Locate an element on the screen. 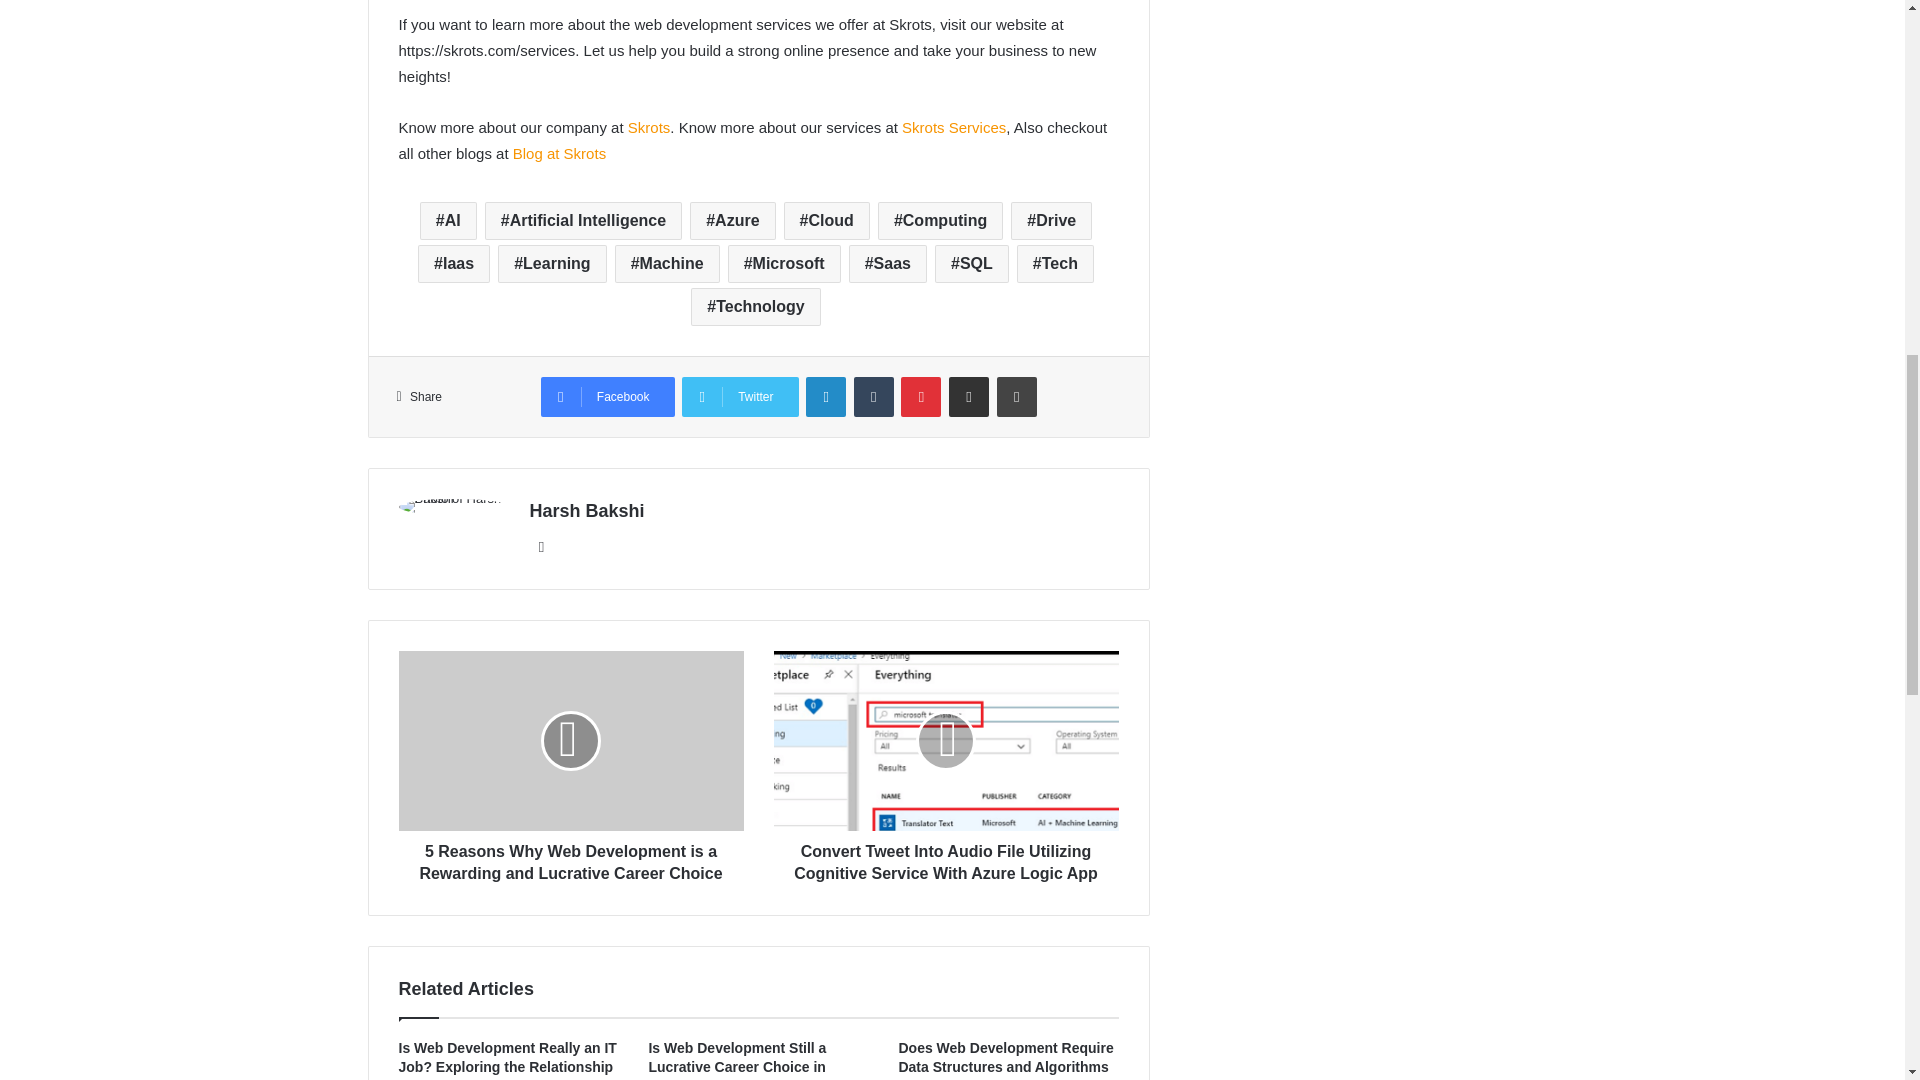 Image resolution: width=1920 pixels, height=1080 pixels. Artificial Intelligence is located at coordinates (583, 220).